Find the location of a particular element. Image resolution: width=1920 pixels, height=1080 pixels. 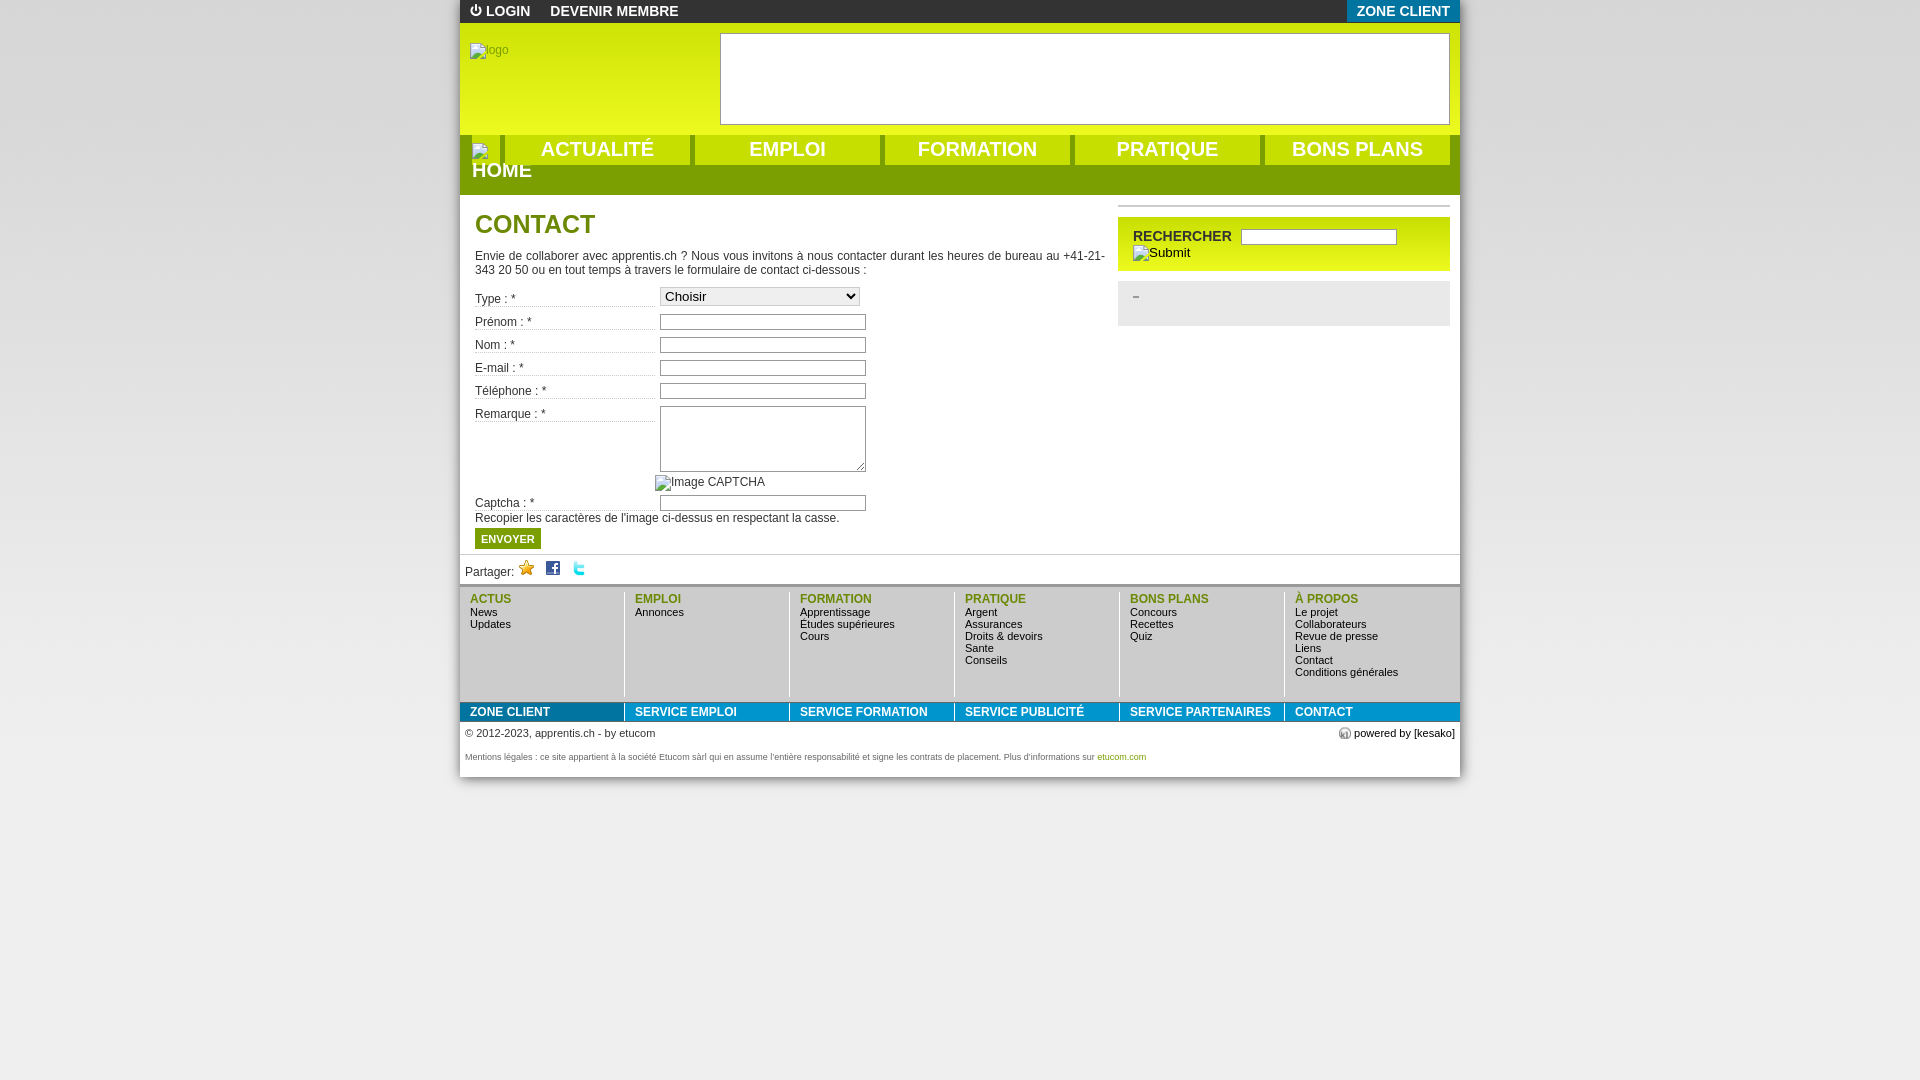

ZONE CLIENT is located at coordinates (1404, 11).